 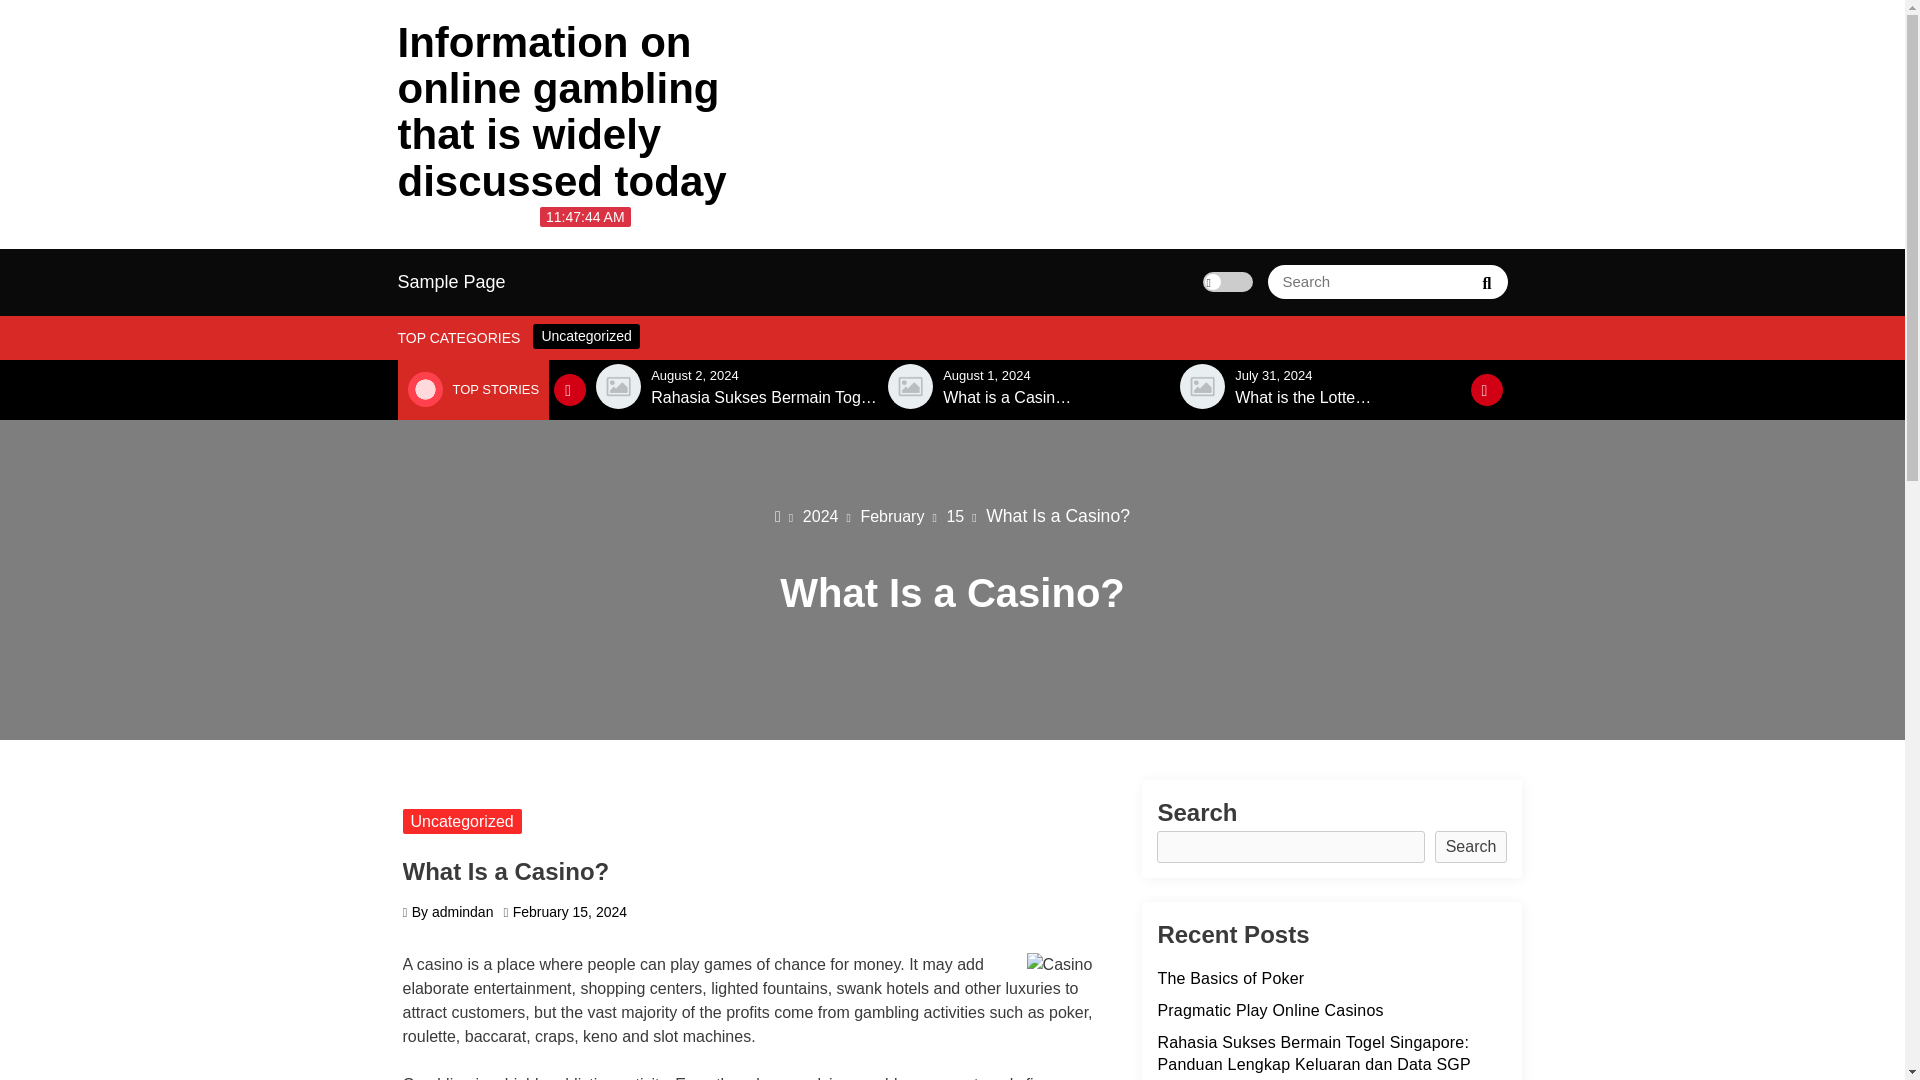 I want to click on Uncategorized, so click(x=586, y=336).